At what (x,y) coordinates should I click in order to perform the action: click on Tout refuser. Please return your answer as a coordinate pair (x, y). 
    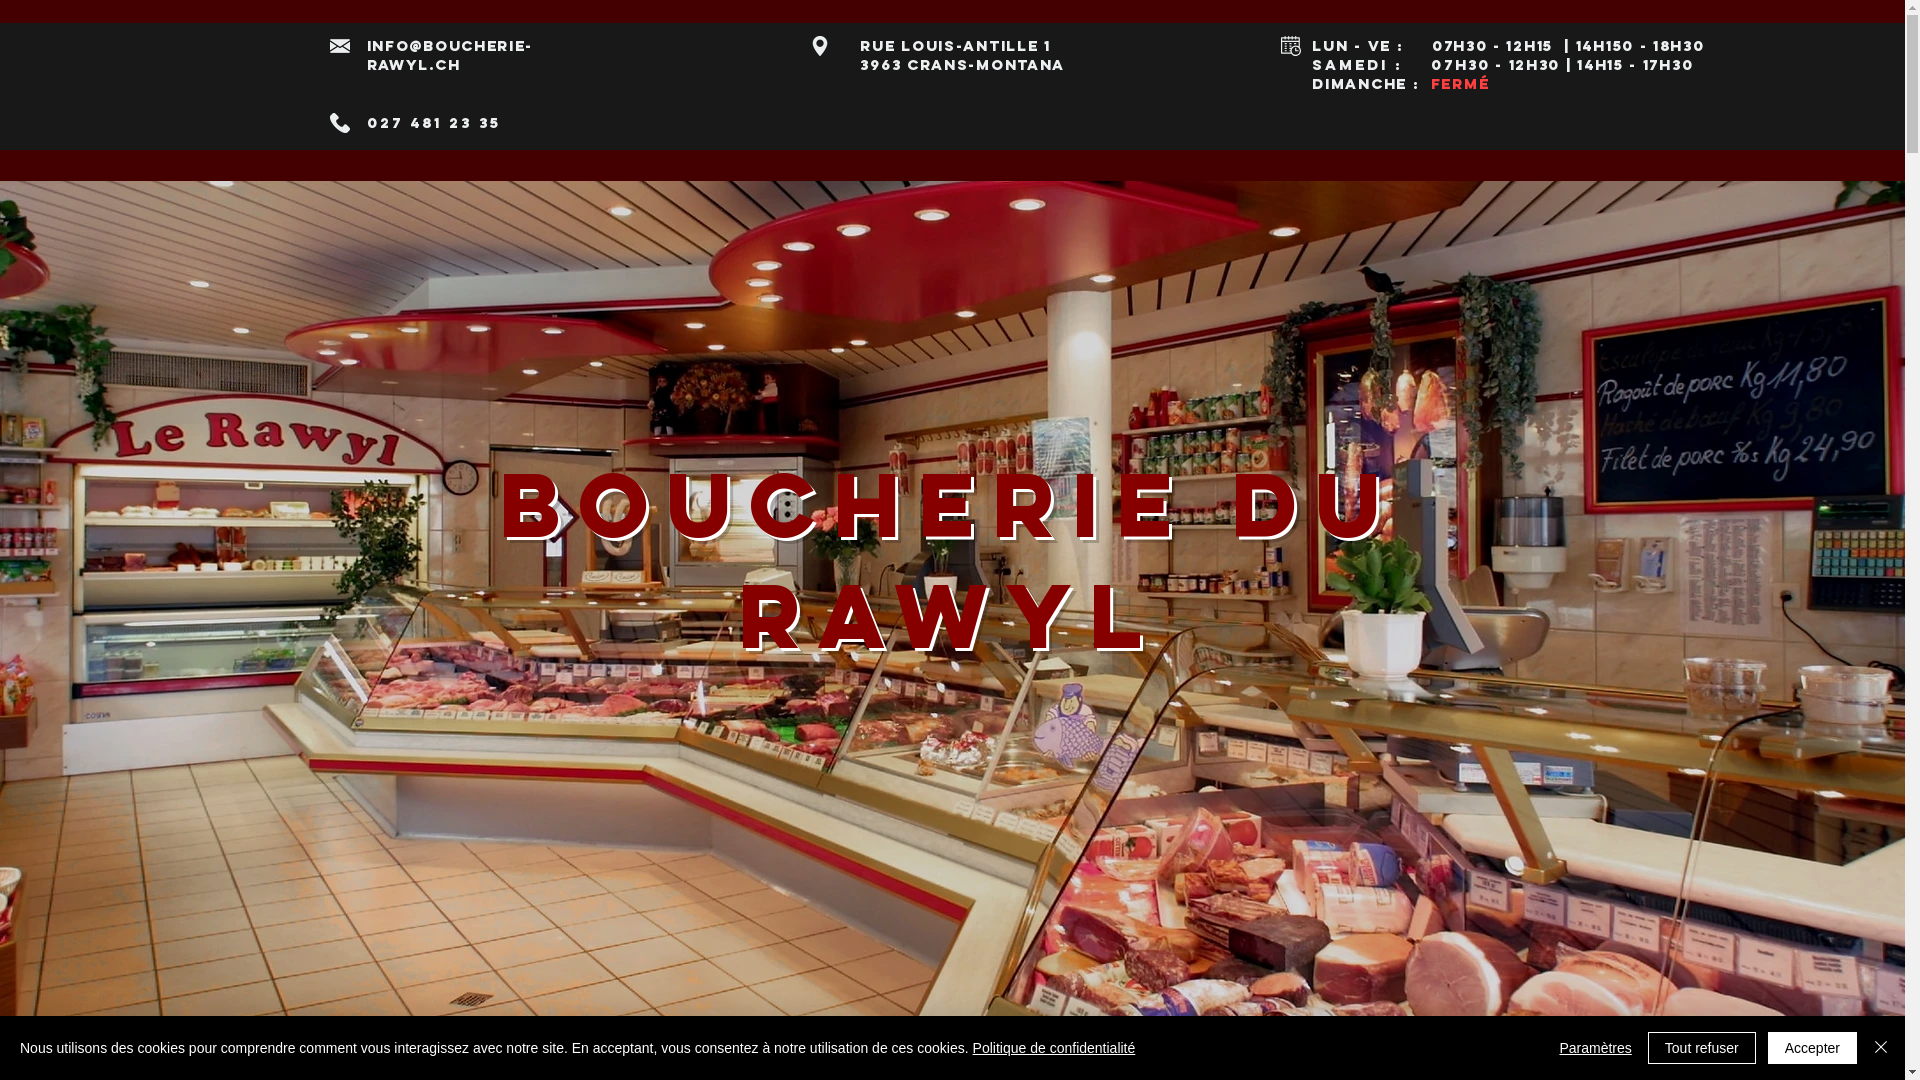
    Looking at the image, I should click on (1702, 1048).